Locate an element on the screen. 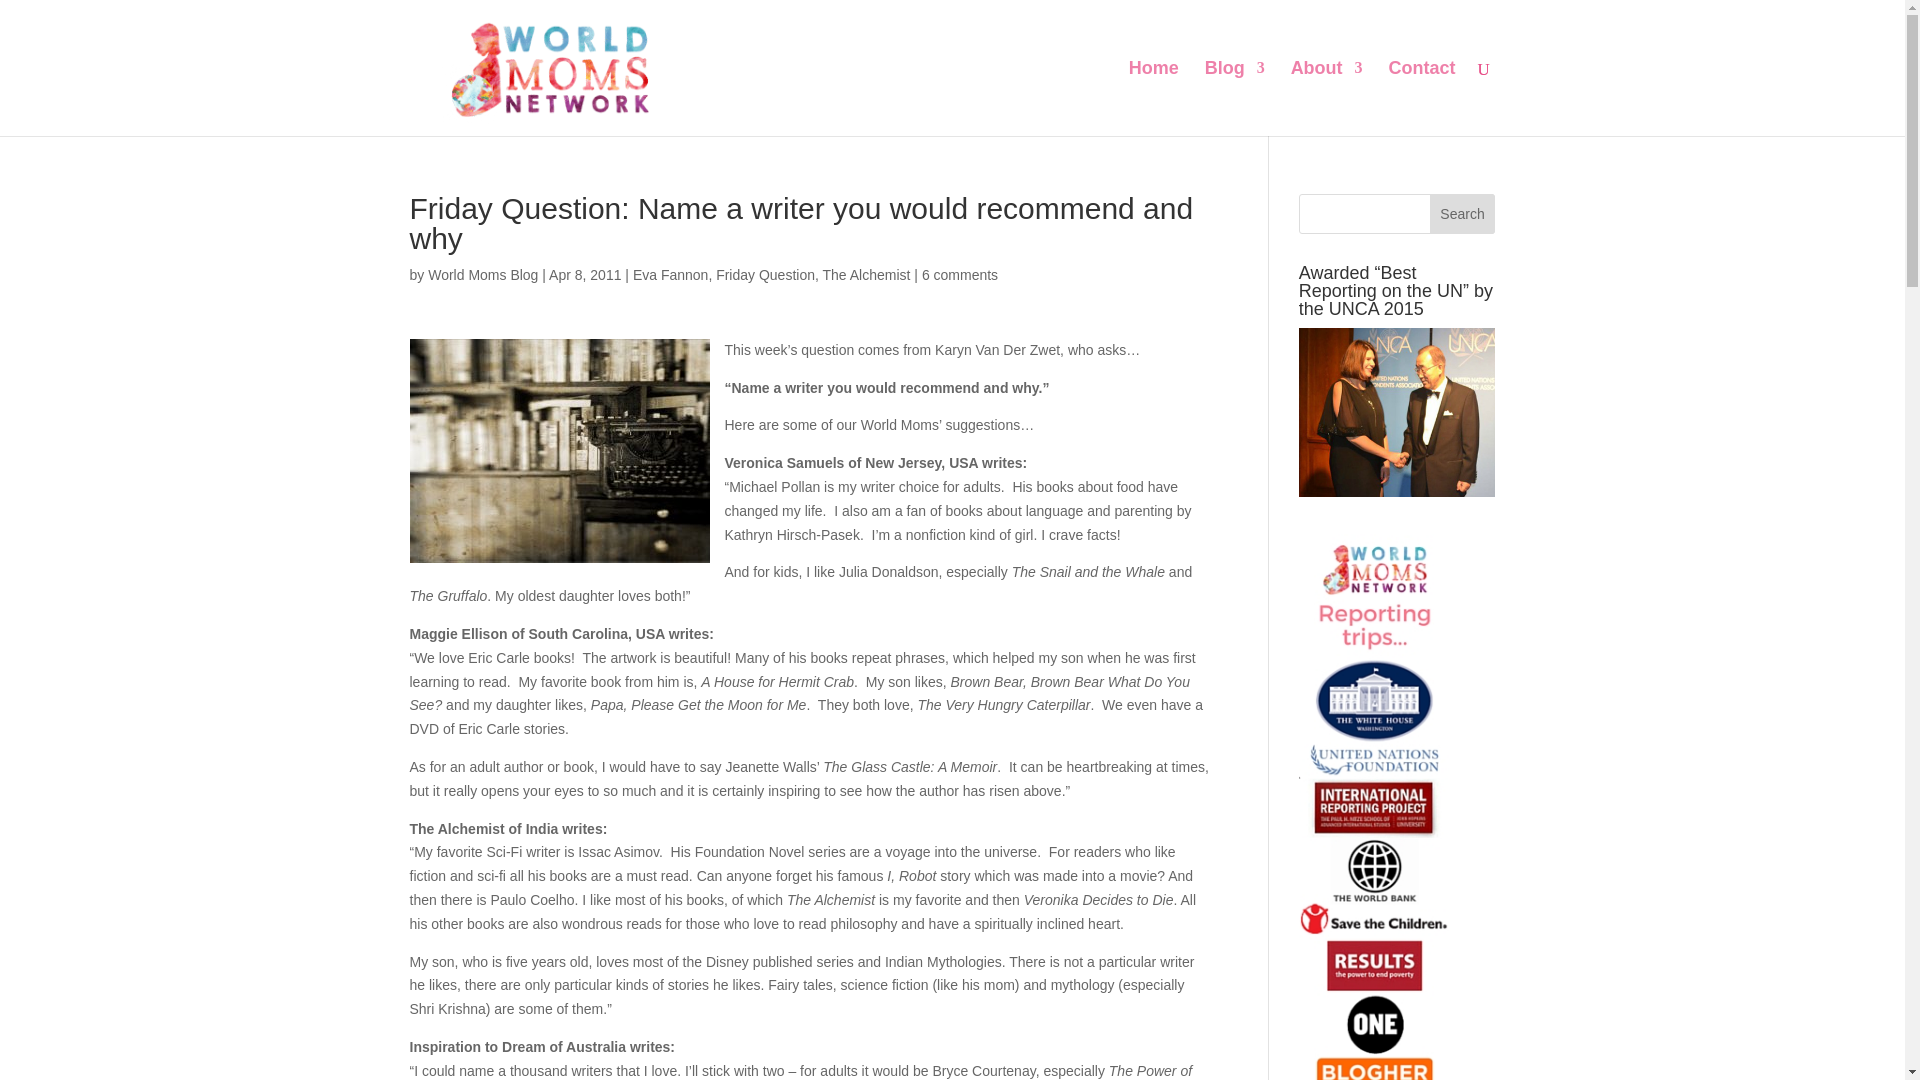 This screenshot has height=1080, width=1920. Search is located at coordinates (1462, 214).